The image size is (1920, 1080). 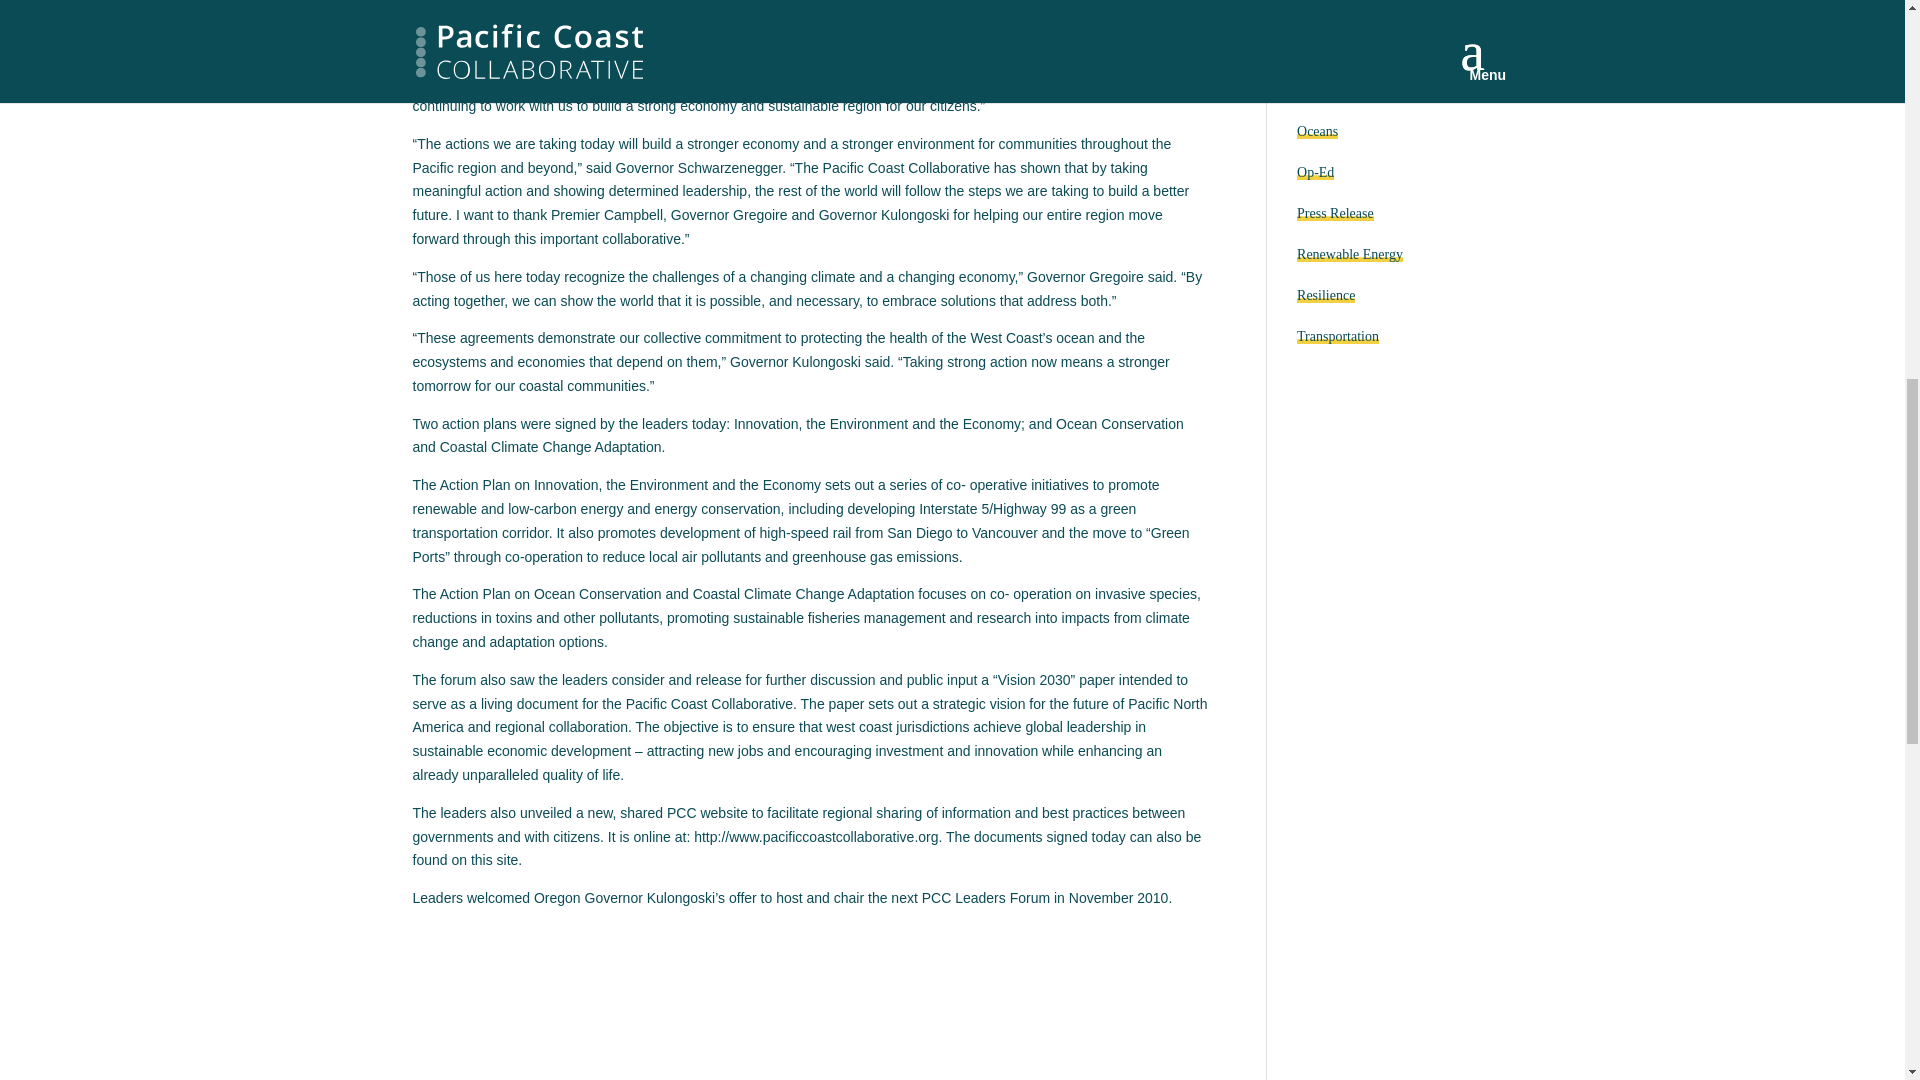 I want to click on Joint Statement, so click(x=1340, y=8).